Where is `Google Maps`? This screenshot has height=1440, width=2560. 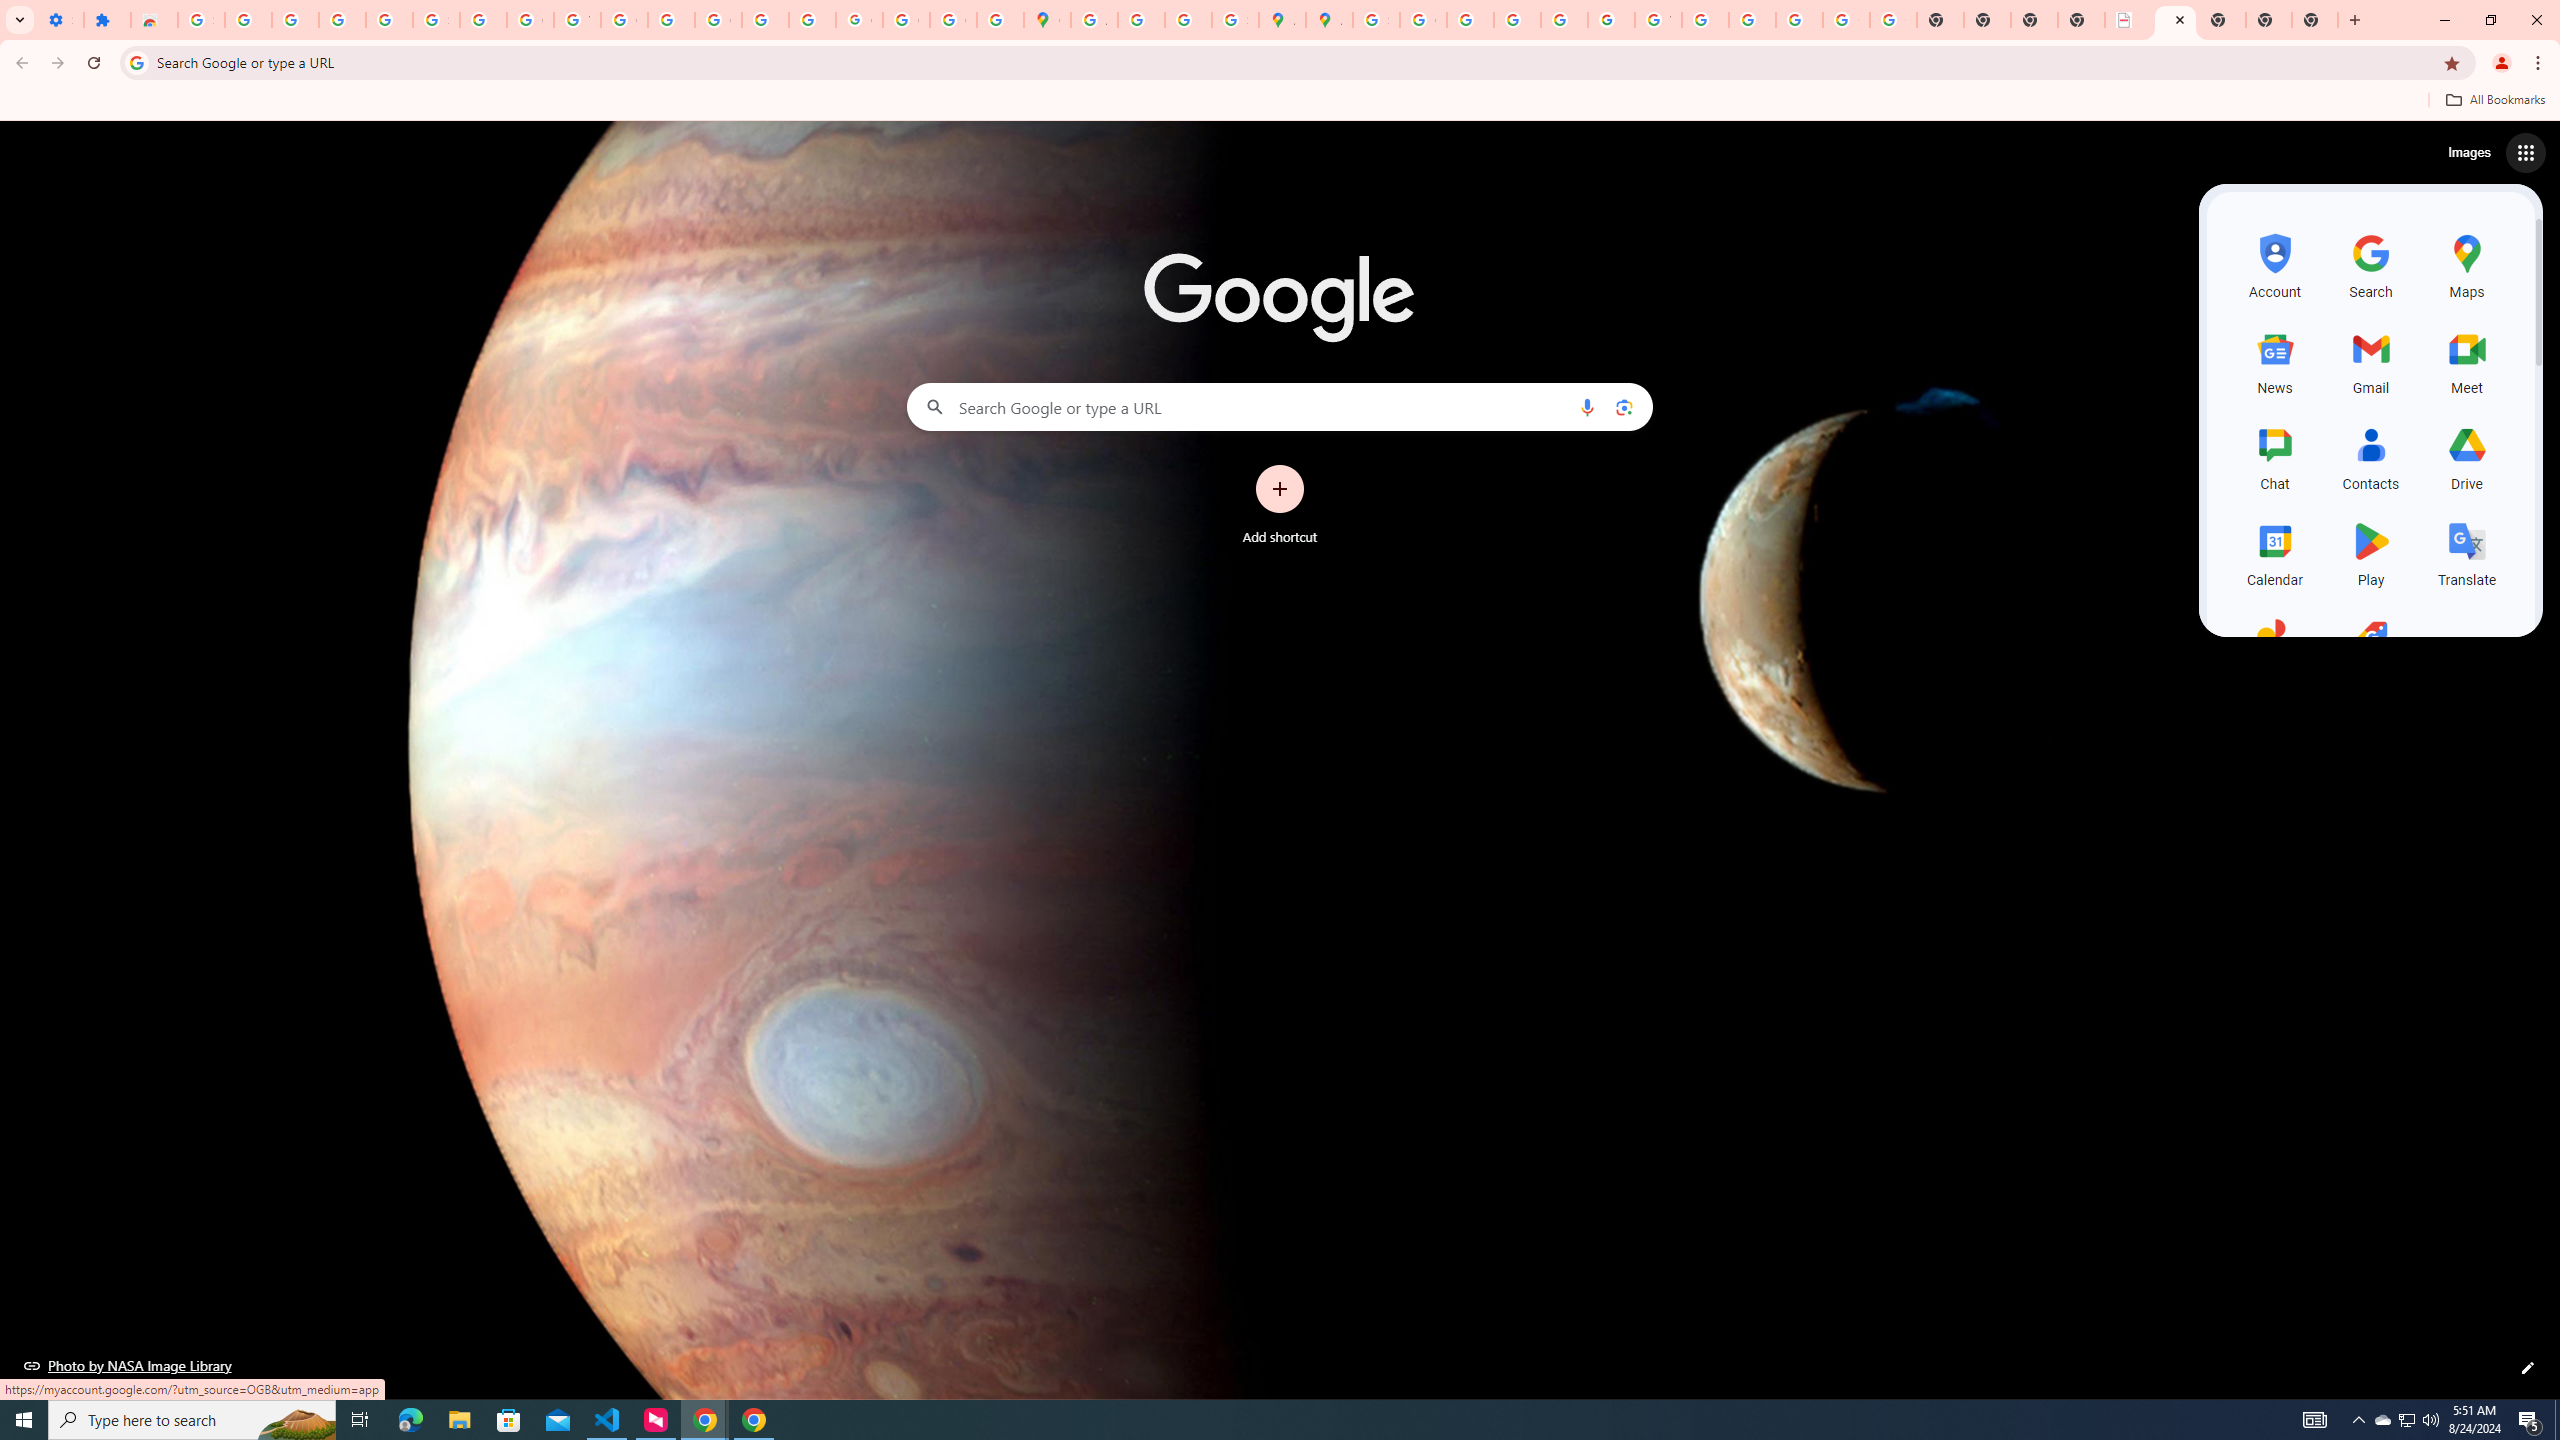 Google Maps is located at coordinates (1046, 20).